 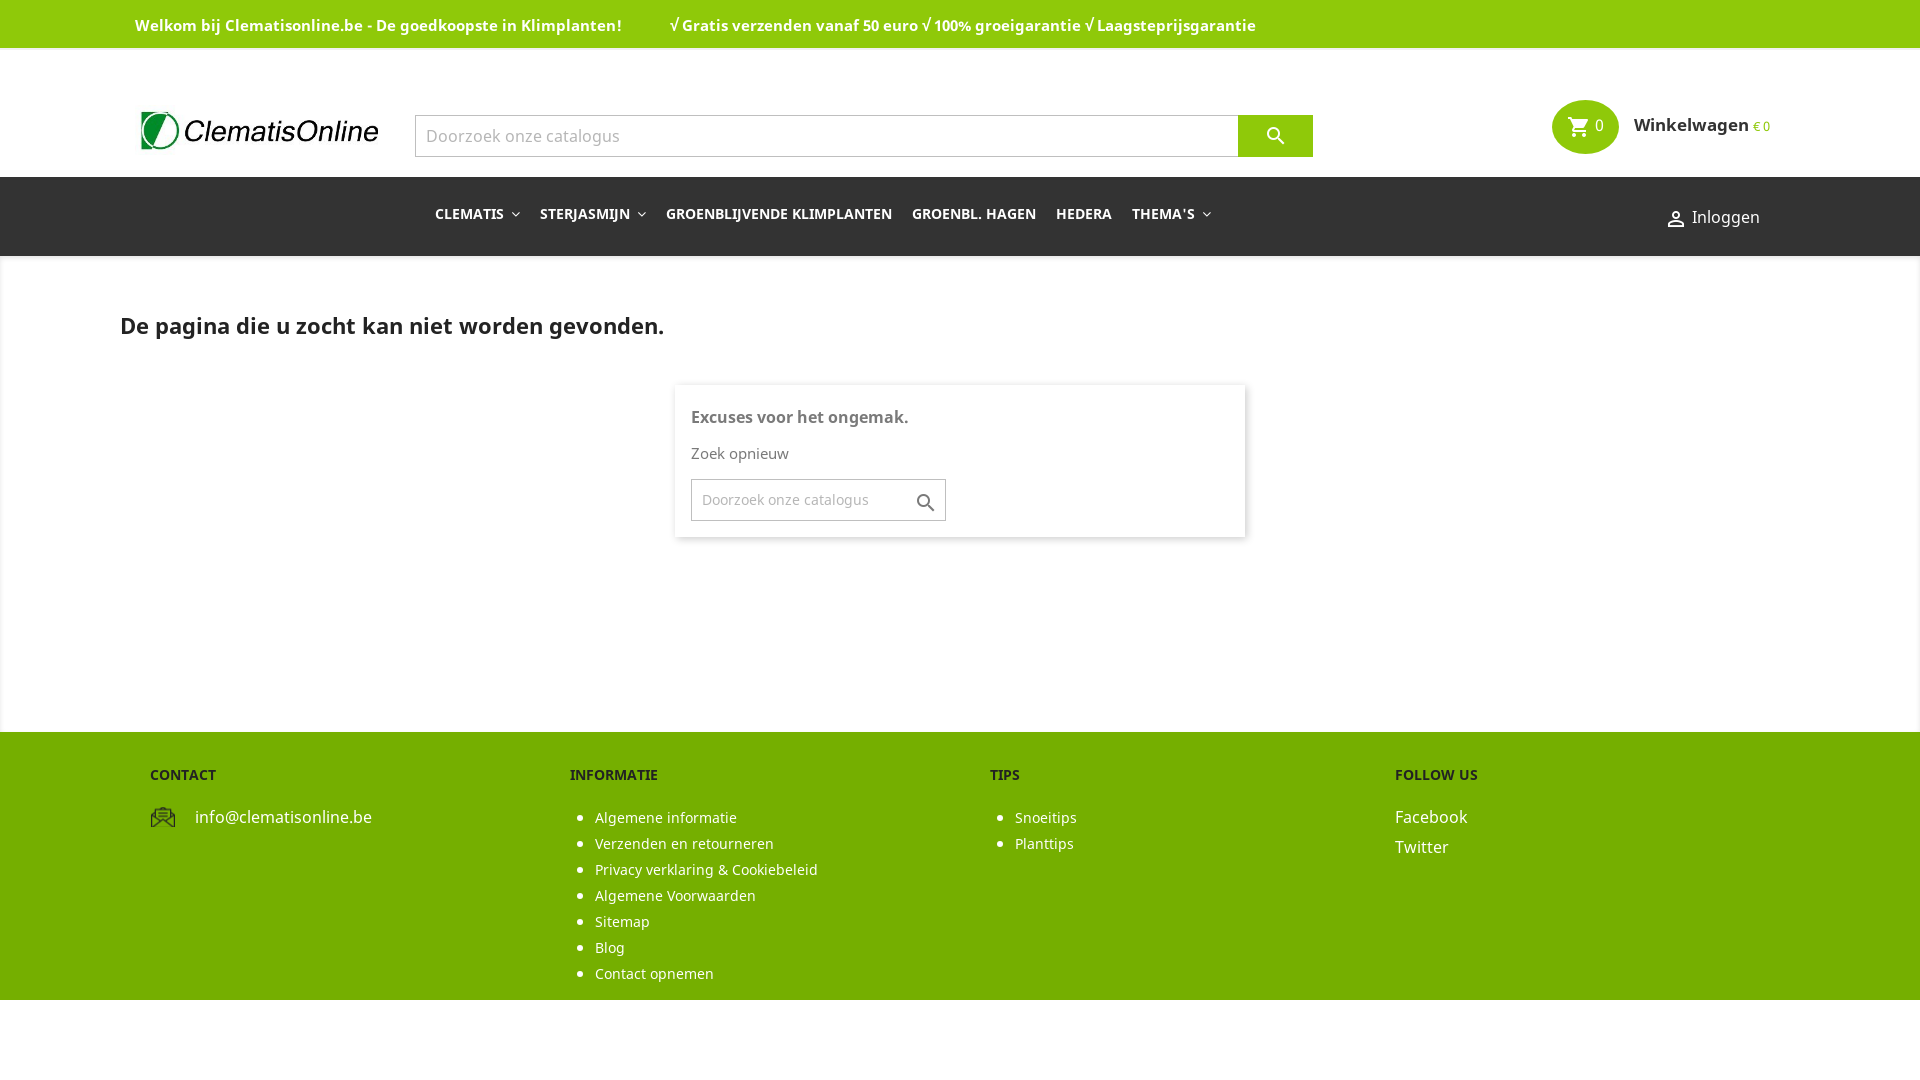 What do you see at coordinates (622, 922) in the screenshot?
I see `Sitemap` at bounding box center [622, 922].